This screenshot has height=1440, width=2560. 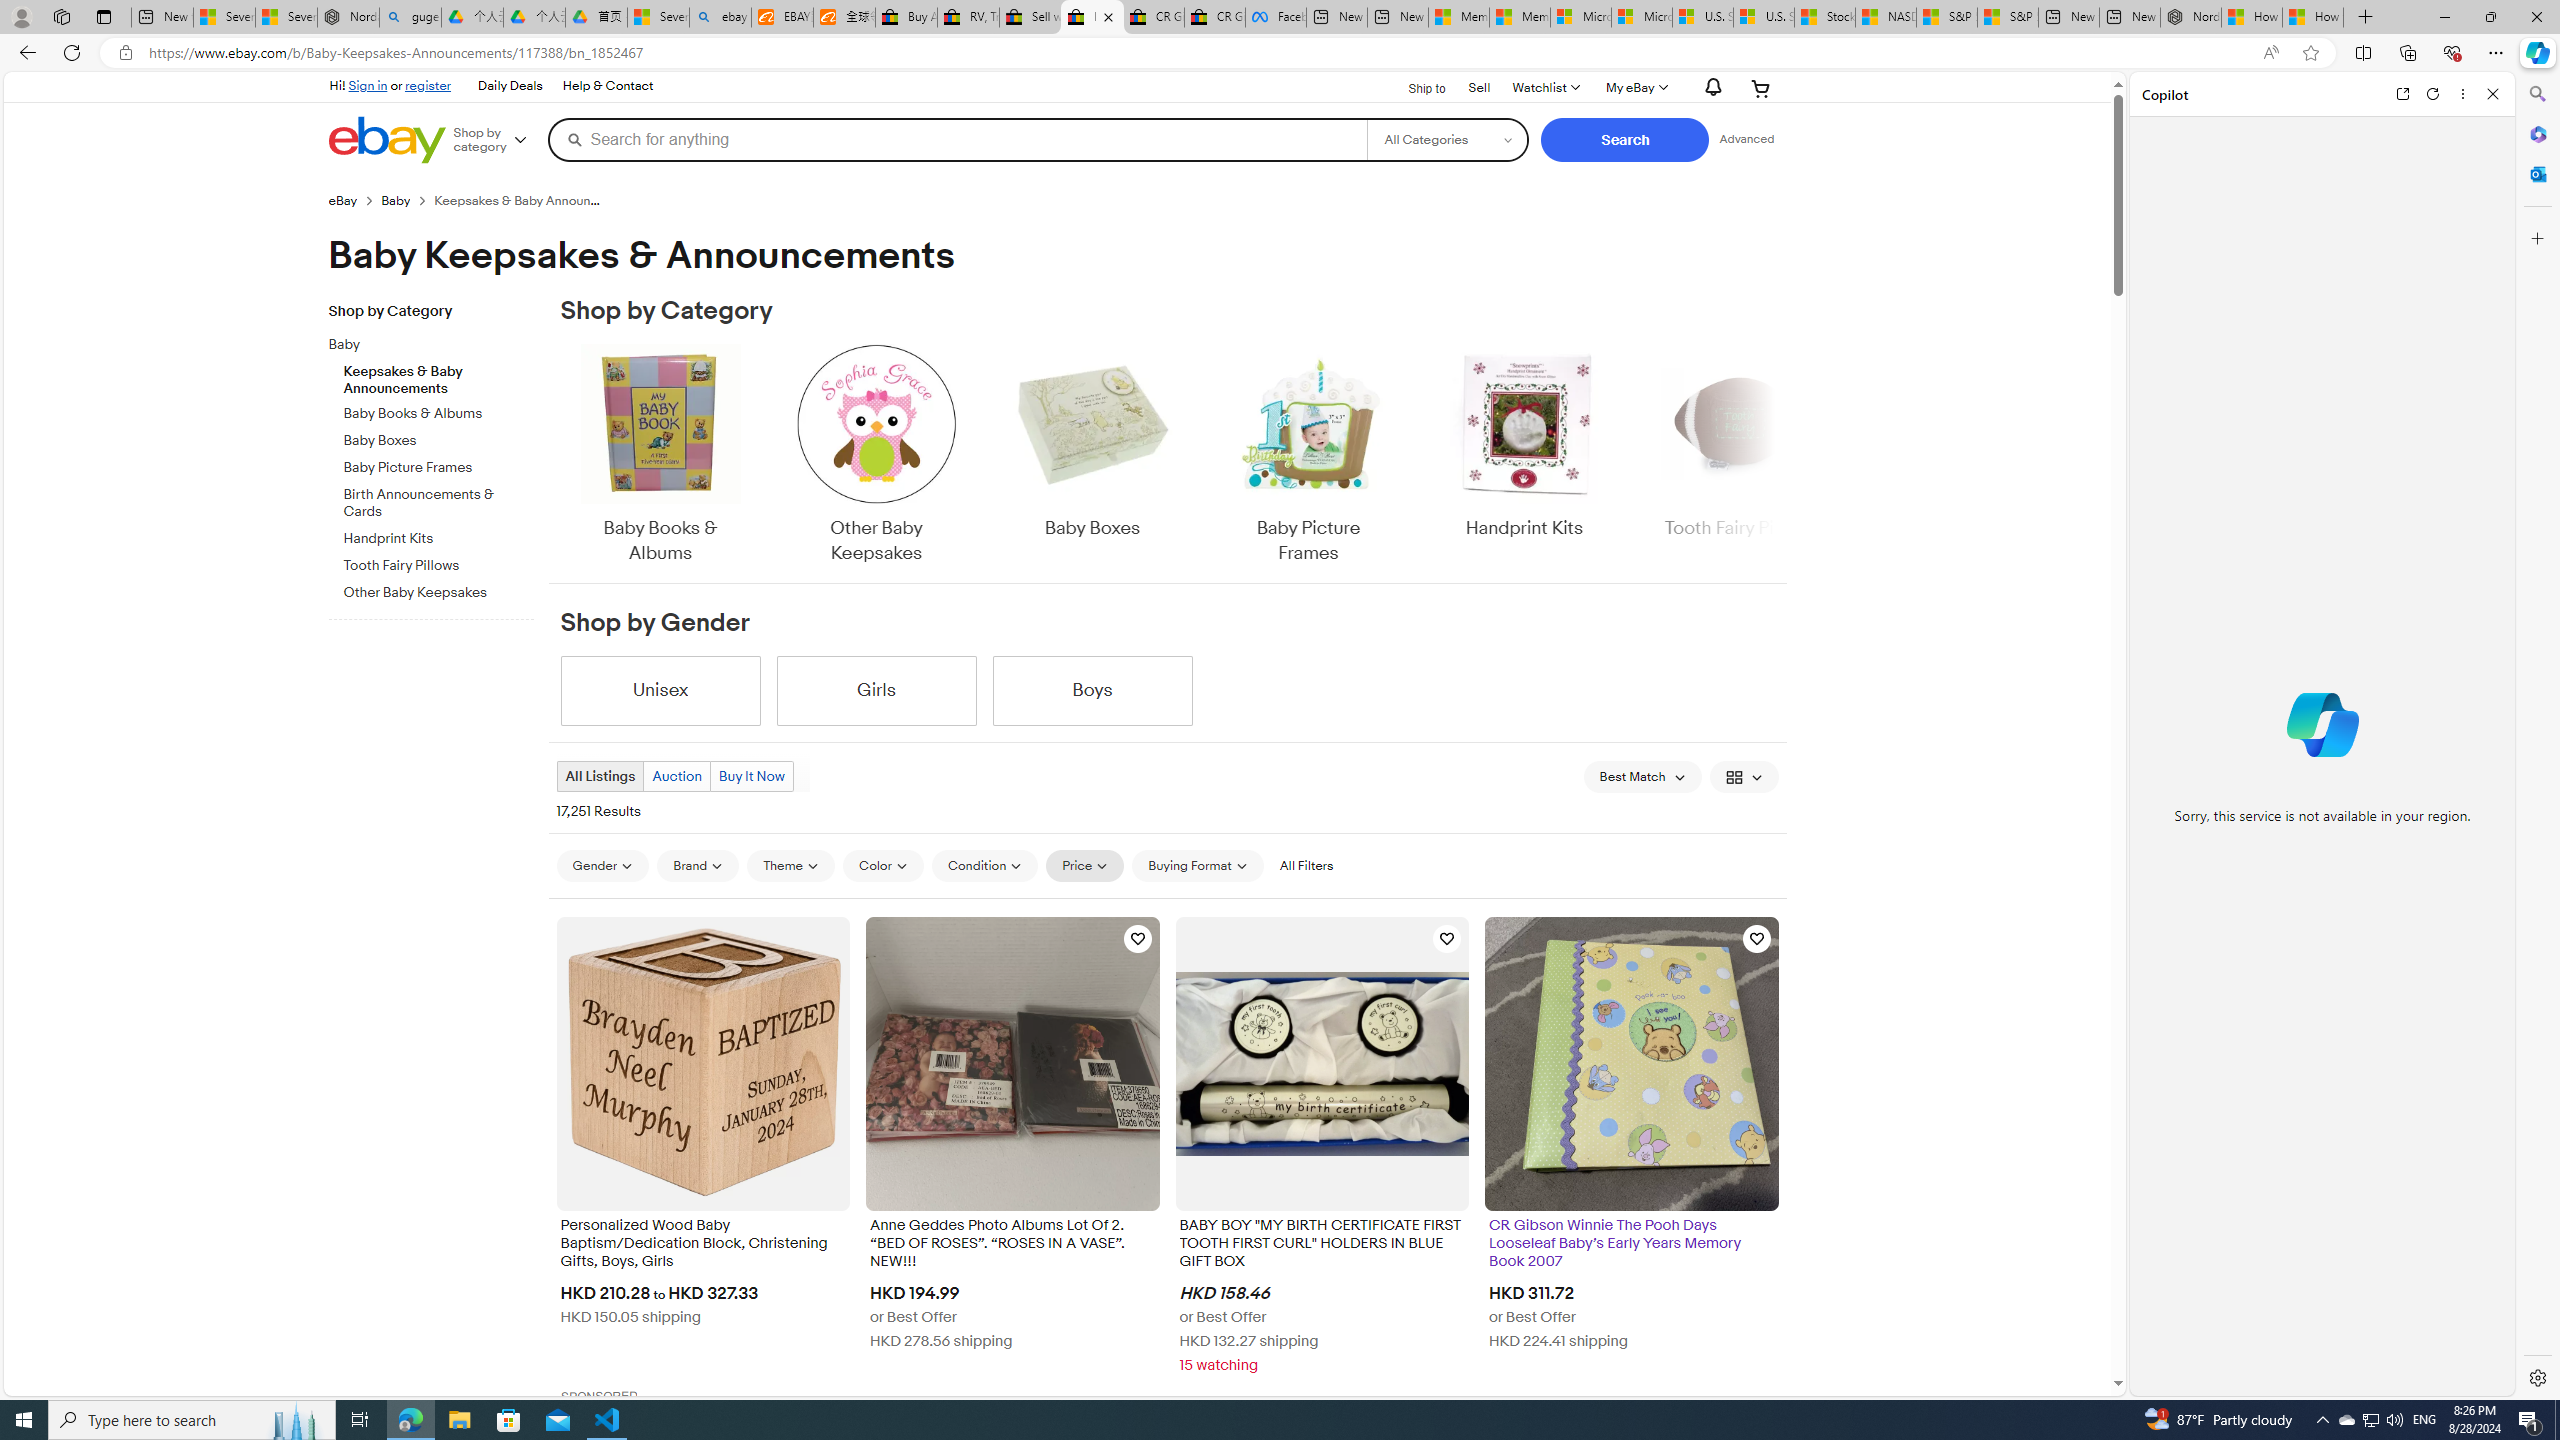 I want to click on guge yunpan - Search, so click(x=410, y=17).